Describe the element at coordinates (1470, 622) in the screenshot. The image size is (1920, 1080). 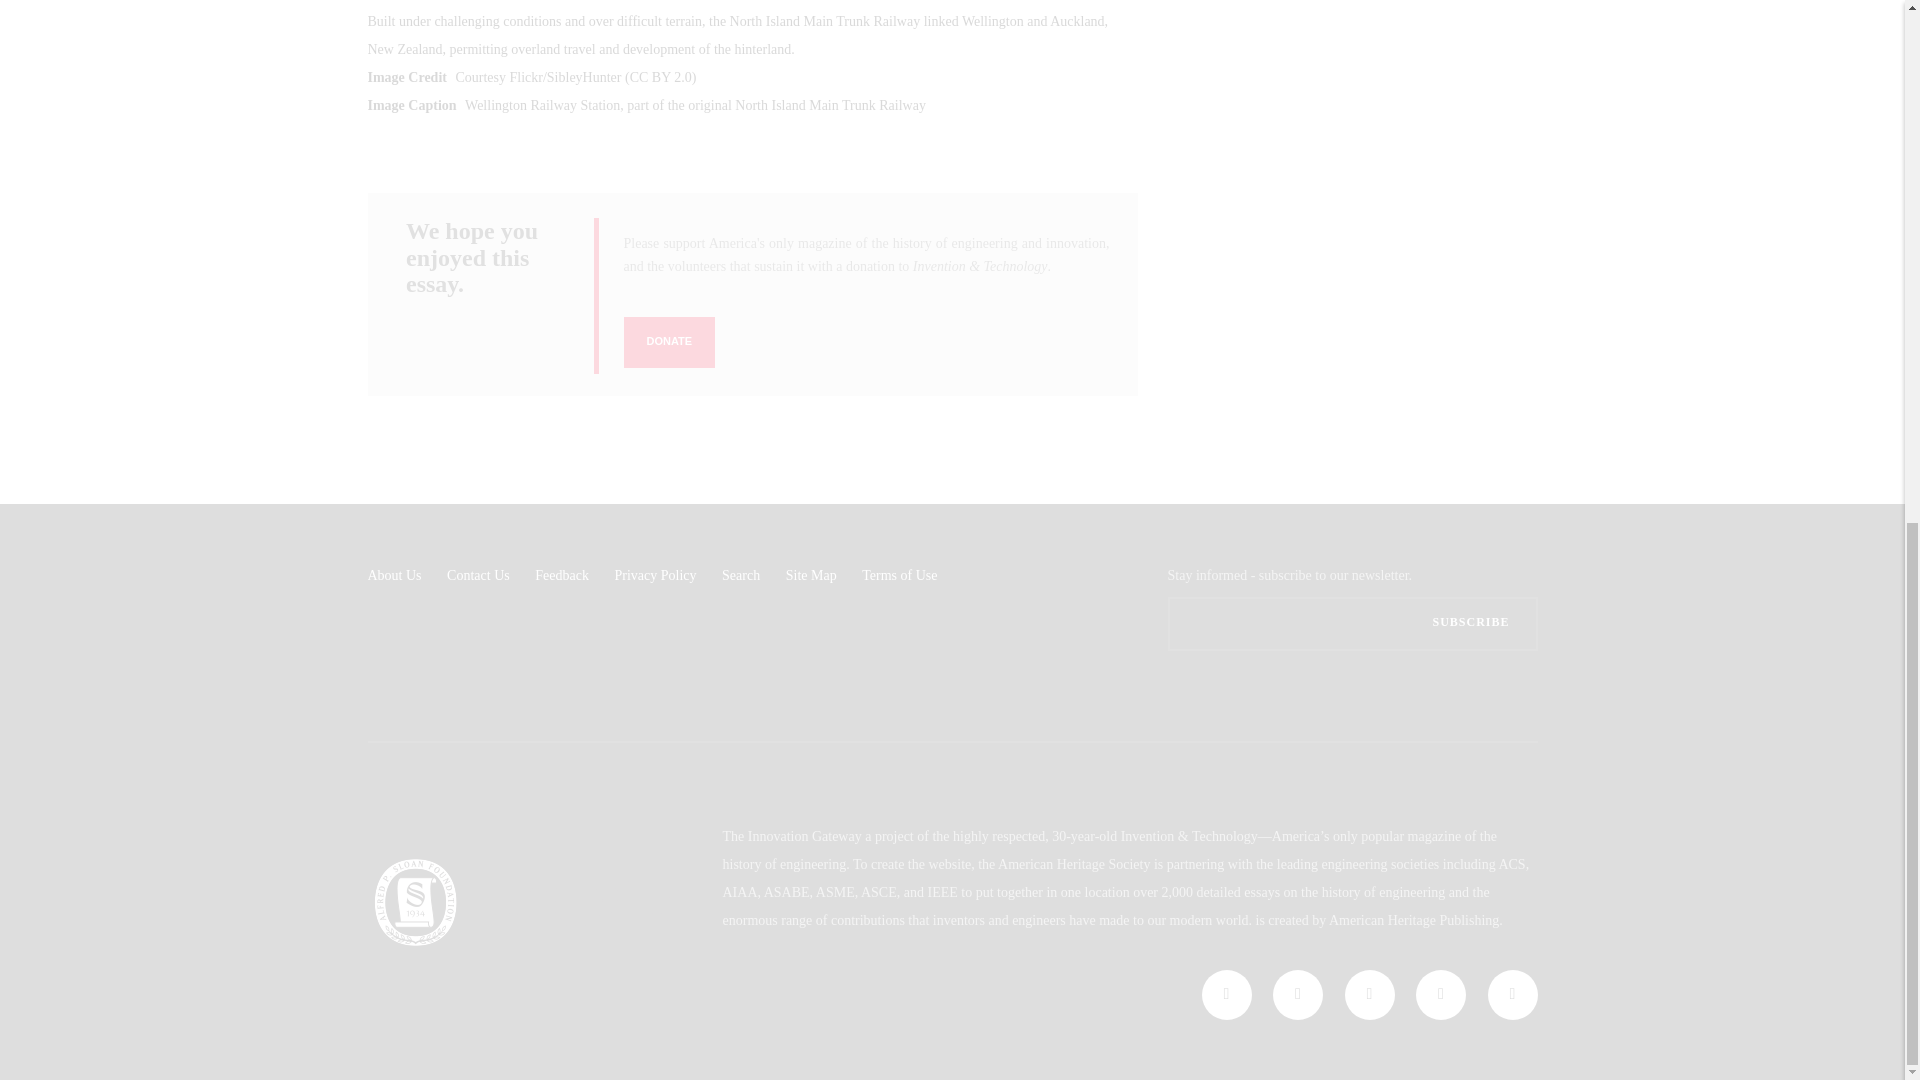
I see `Subscribe` at that location.